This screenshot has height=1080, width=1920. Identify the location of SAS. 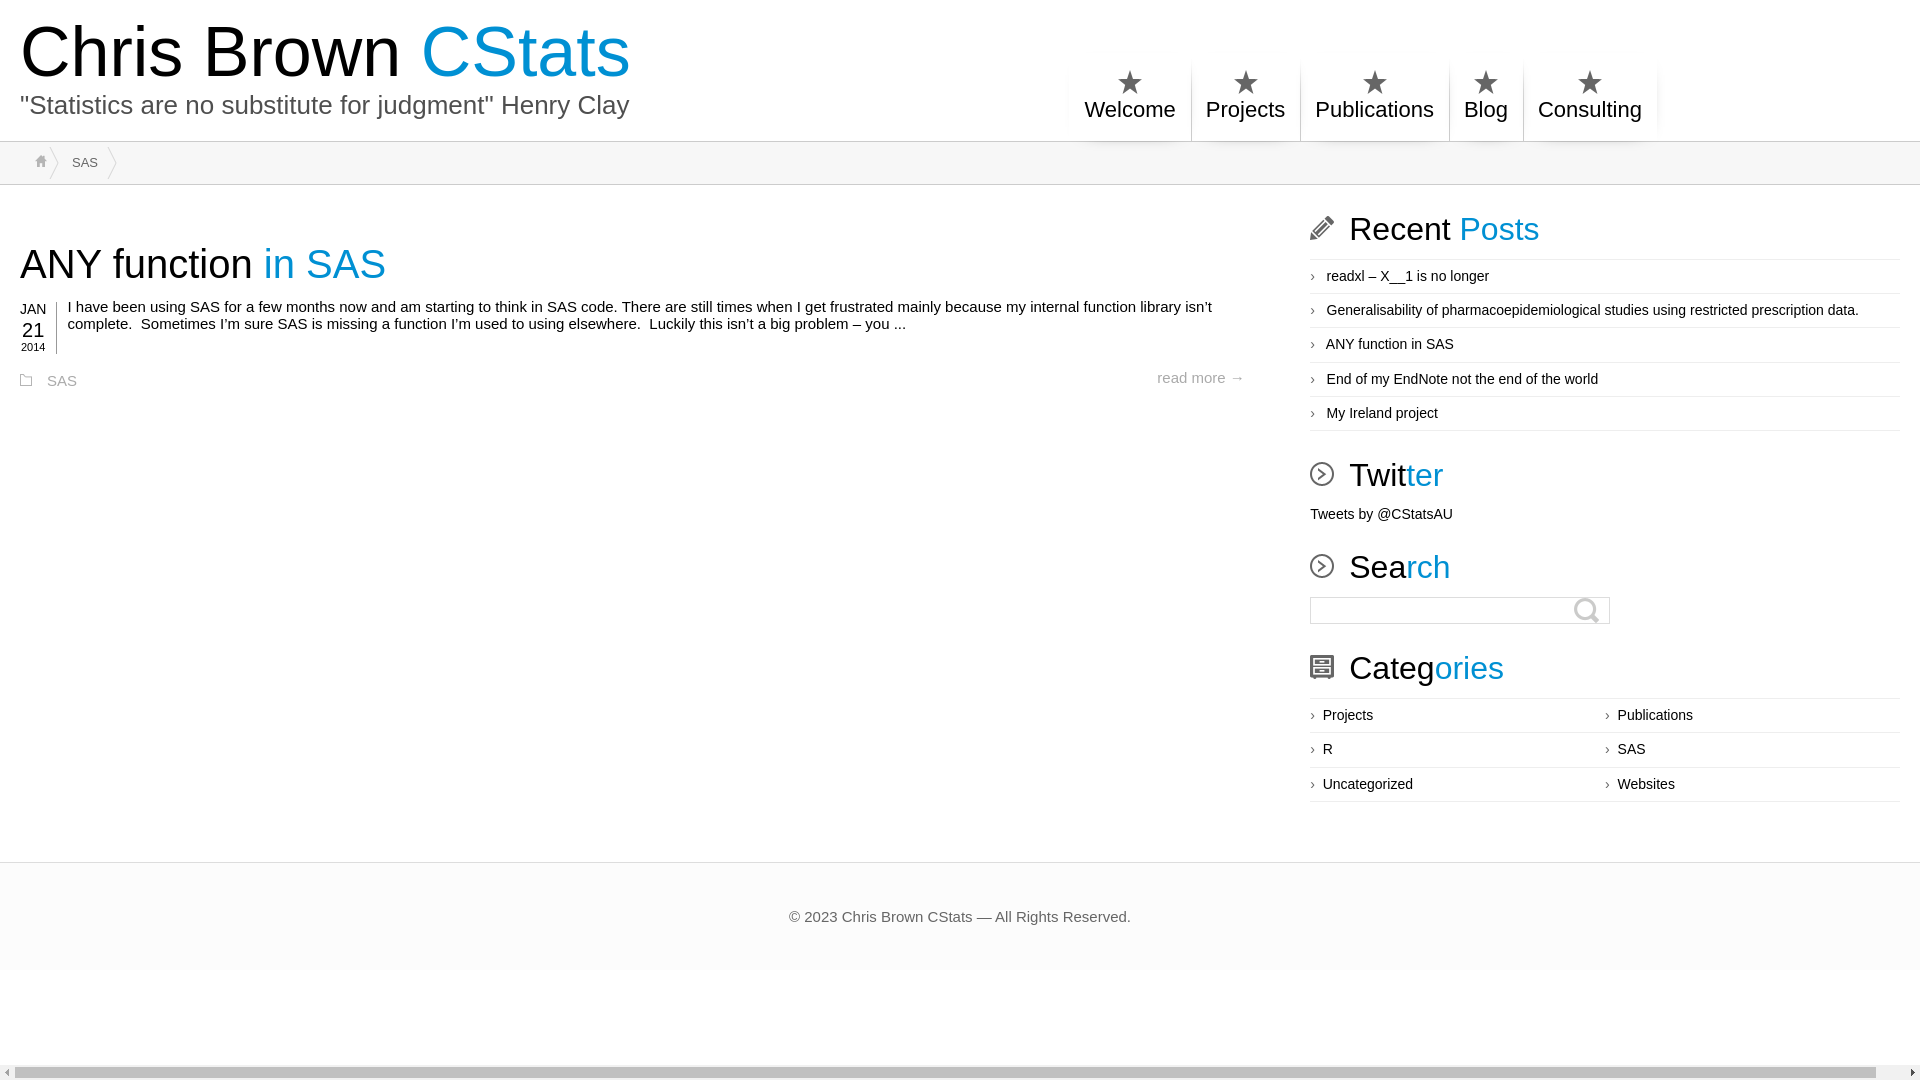
(62, 382).